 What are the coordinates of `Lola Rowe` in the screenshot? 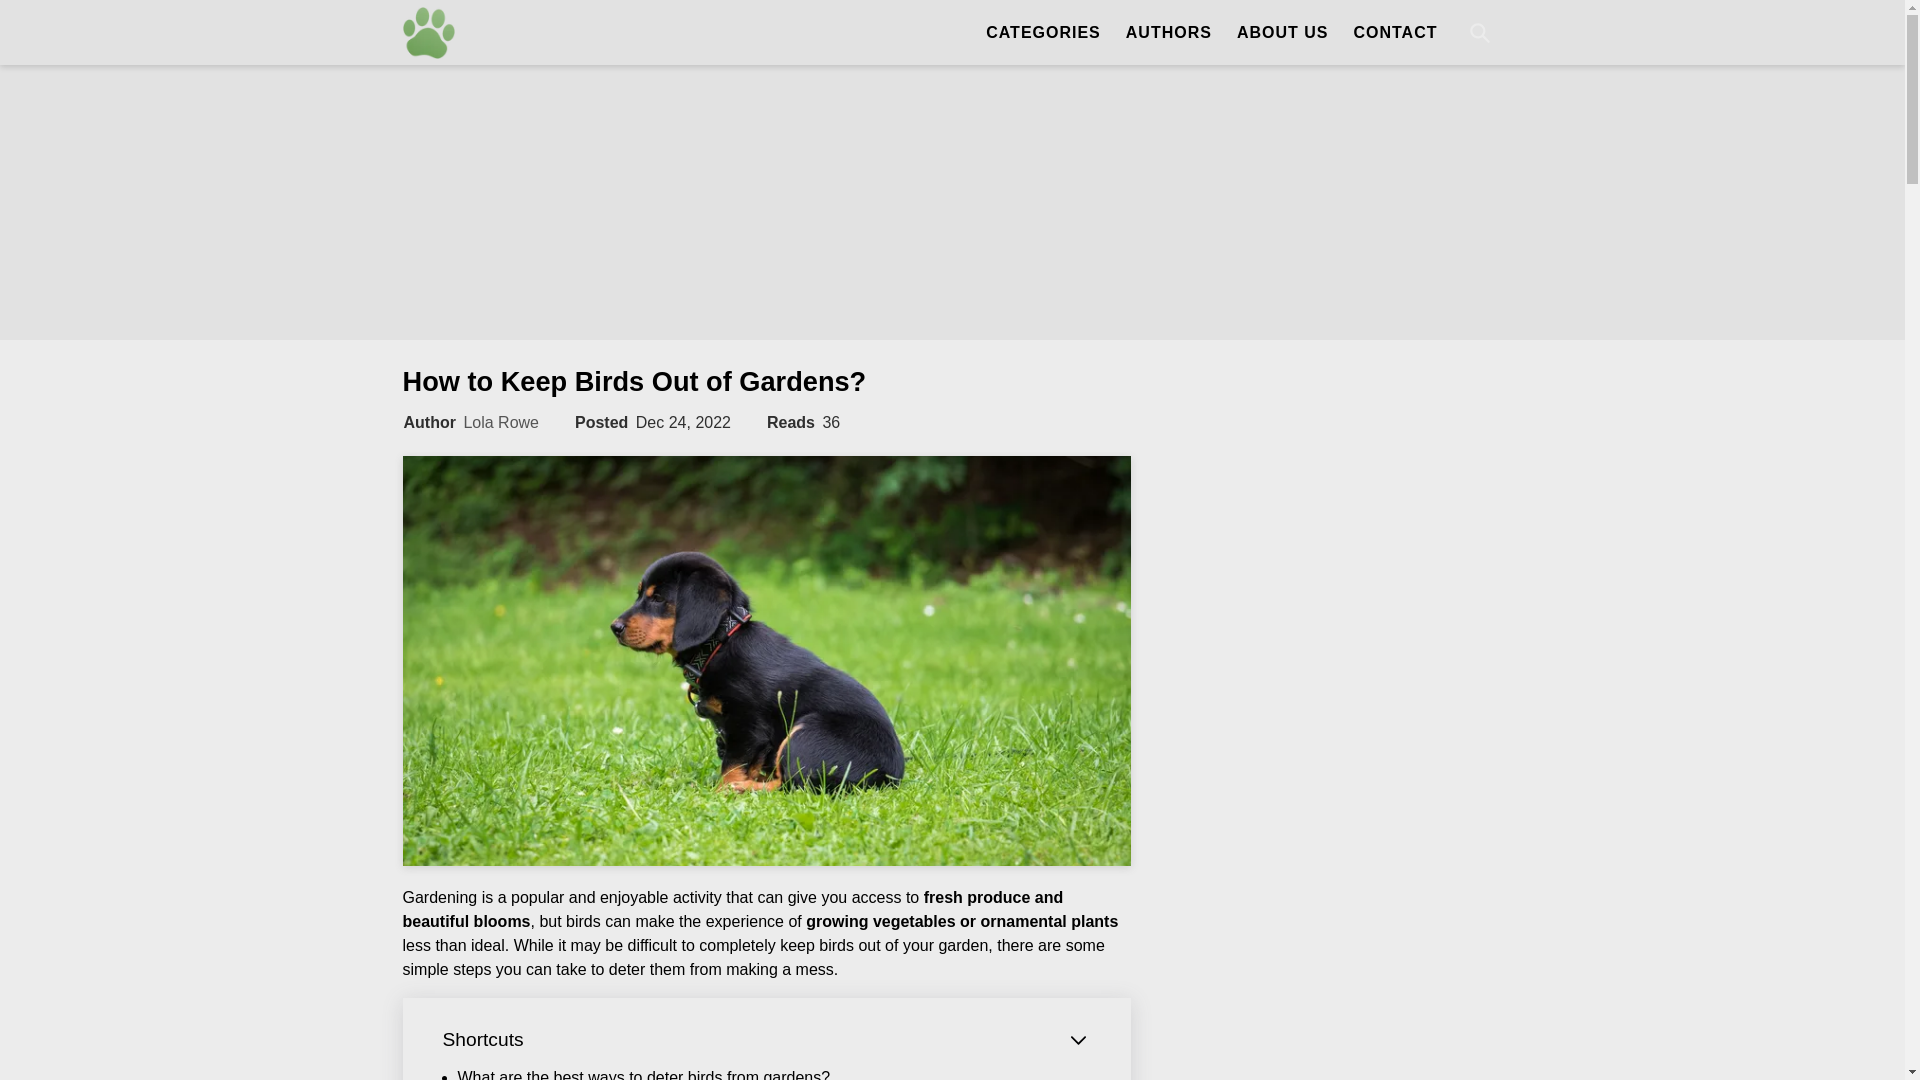 It's located at (500, 422).